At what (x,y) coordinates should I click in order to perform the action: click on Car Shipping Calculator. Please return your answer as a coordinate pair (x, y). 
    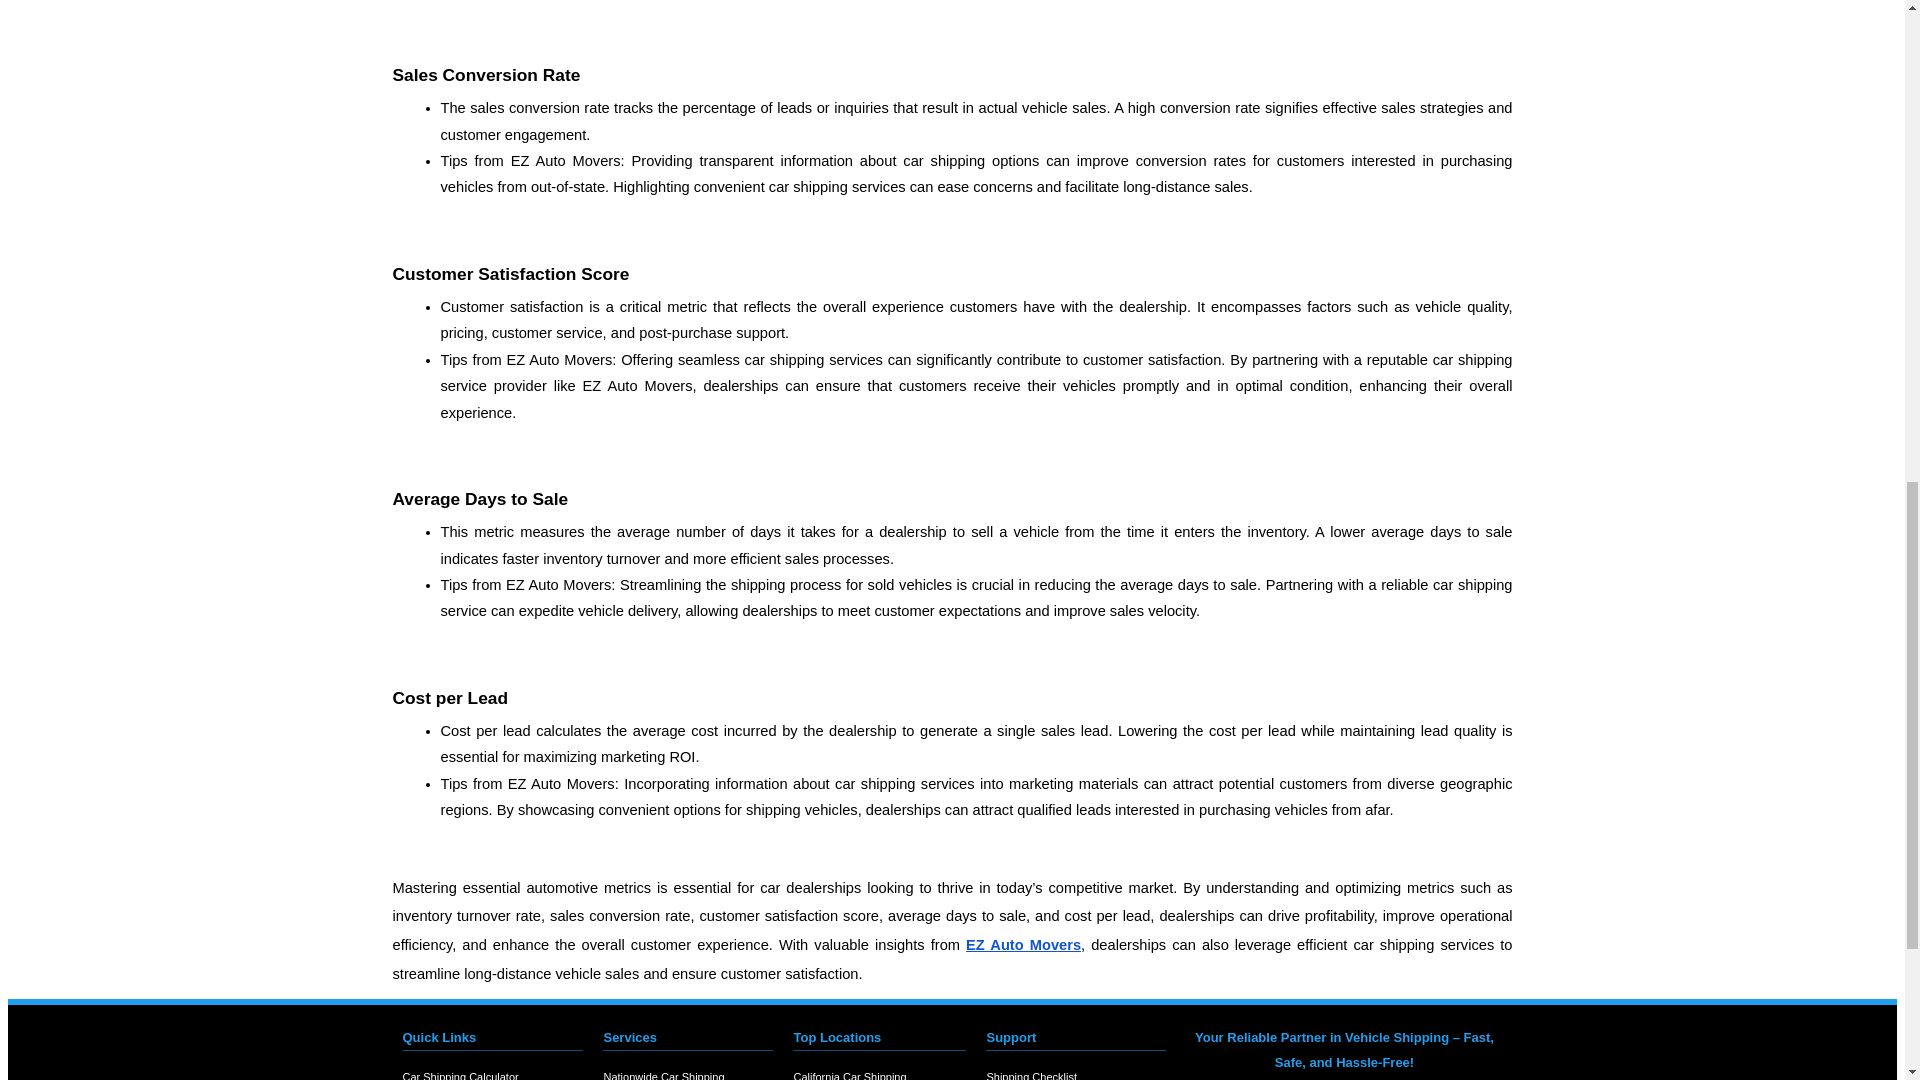
    Looking at the image, I should click on (492, 1076).